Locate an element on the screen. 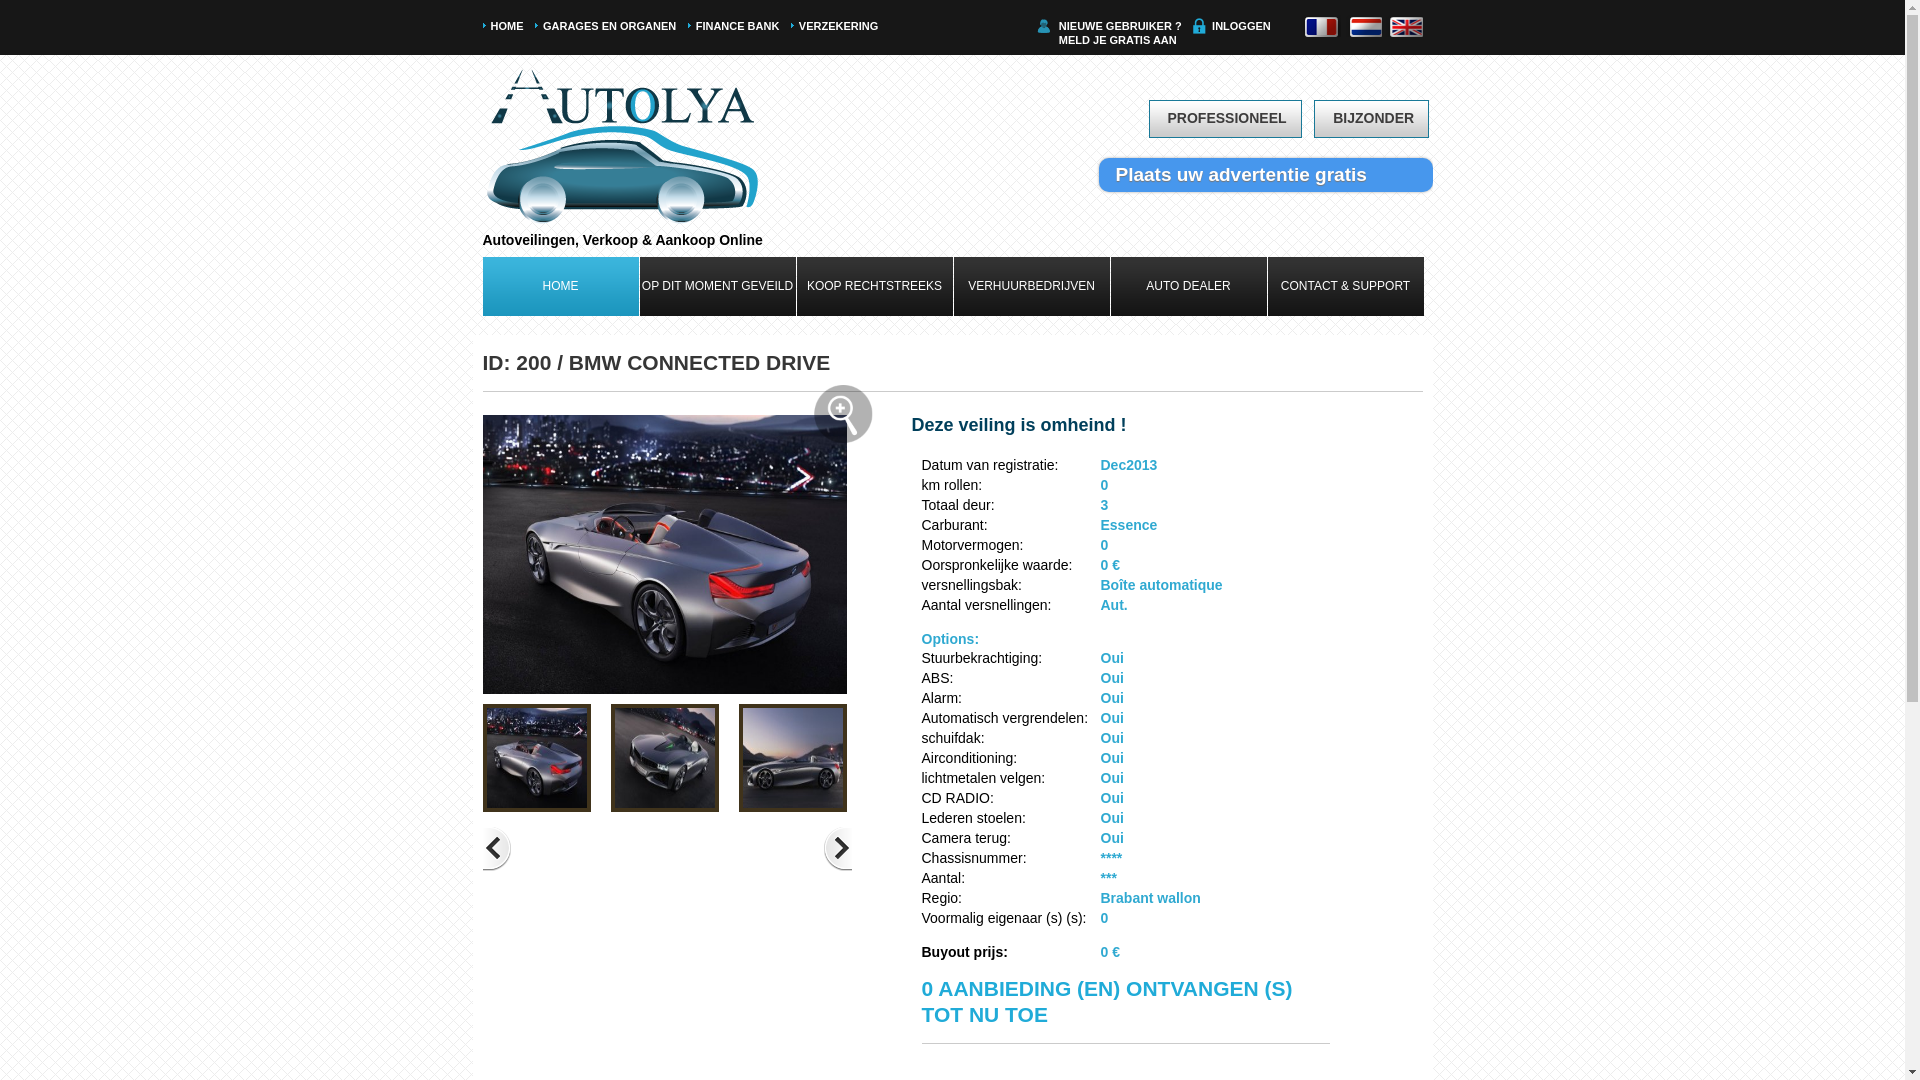  CONTACT & SUPPORT is located at coordinates (1346, 286).